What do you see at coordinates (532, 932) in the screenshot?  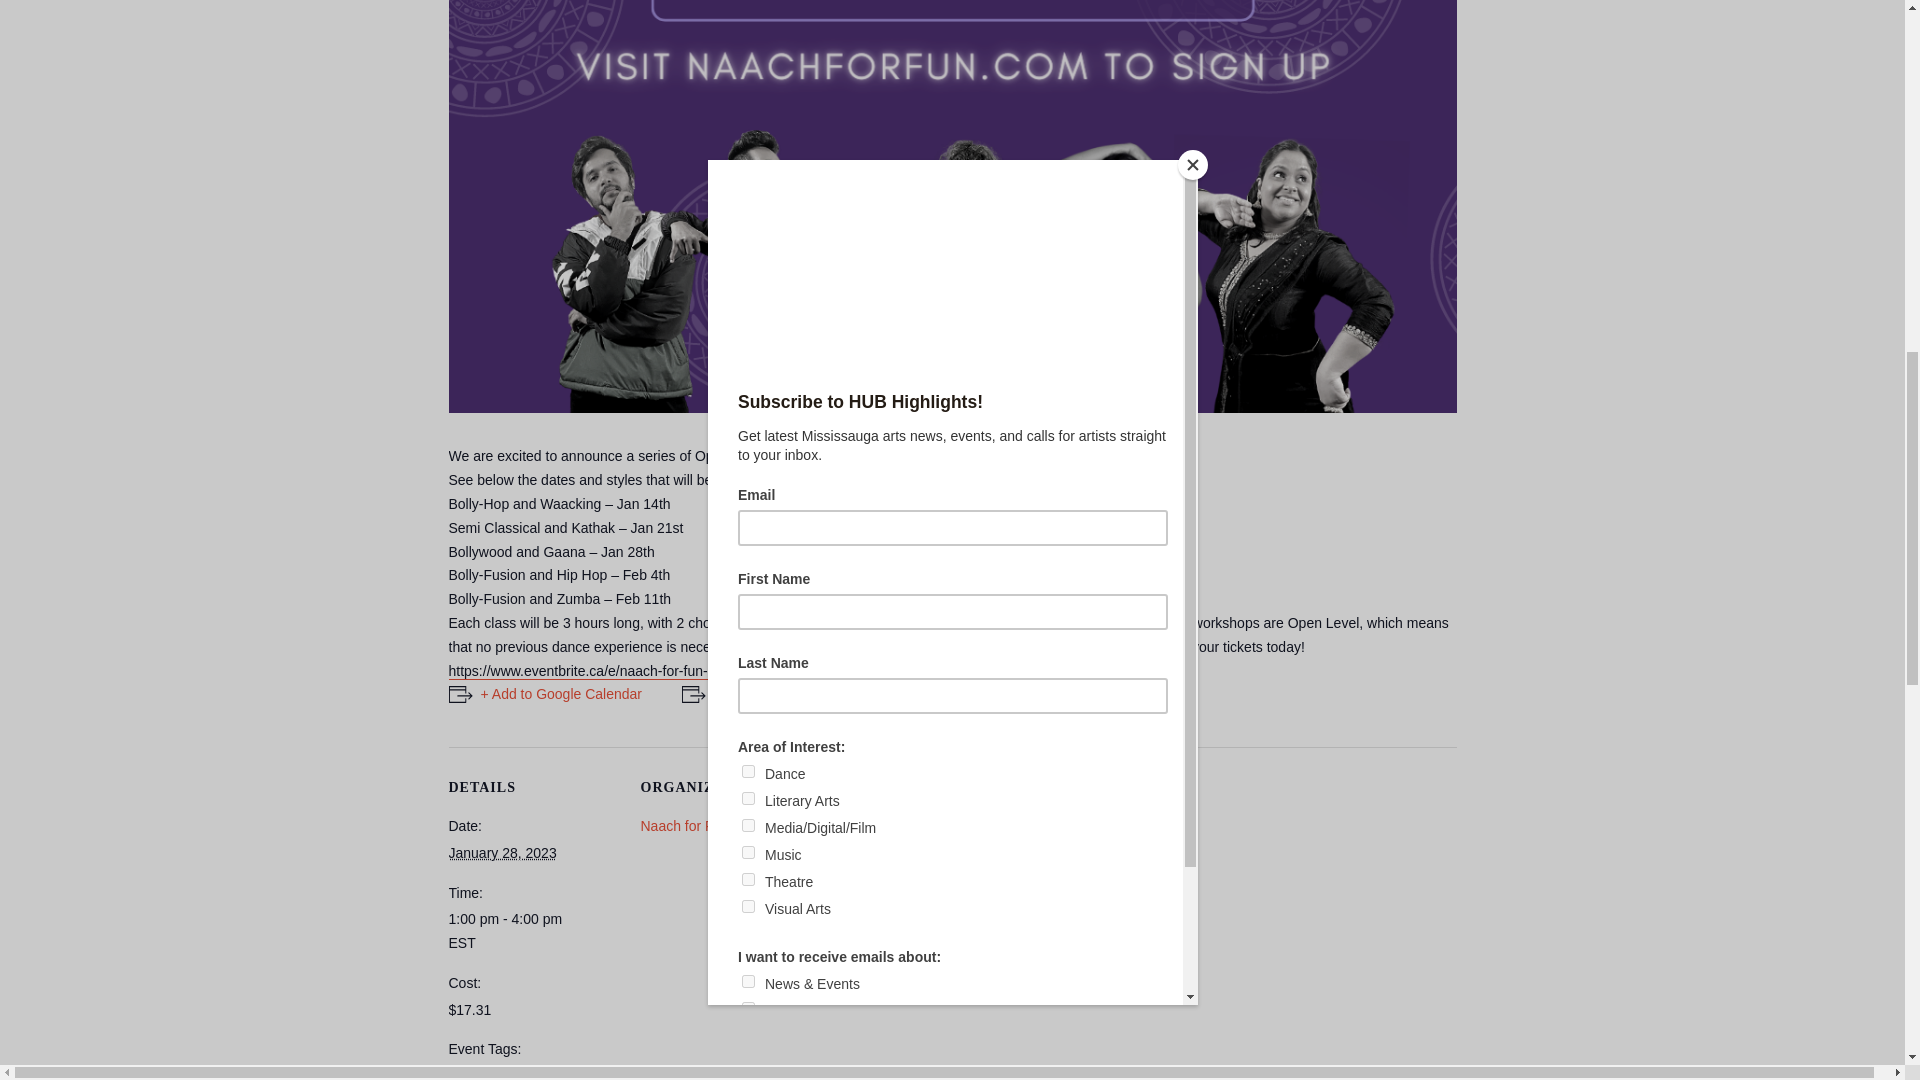 I see `2023-01-28` at bounding box center [532, 932].